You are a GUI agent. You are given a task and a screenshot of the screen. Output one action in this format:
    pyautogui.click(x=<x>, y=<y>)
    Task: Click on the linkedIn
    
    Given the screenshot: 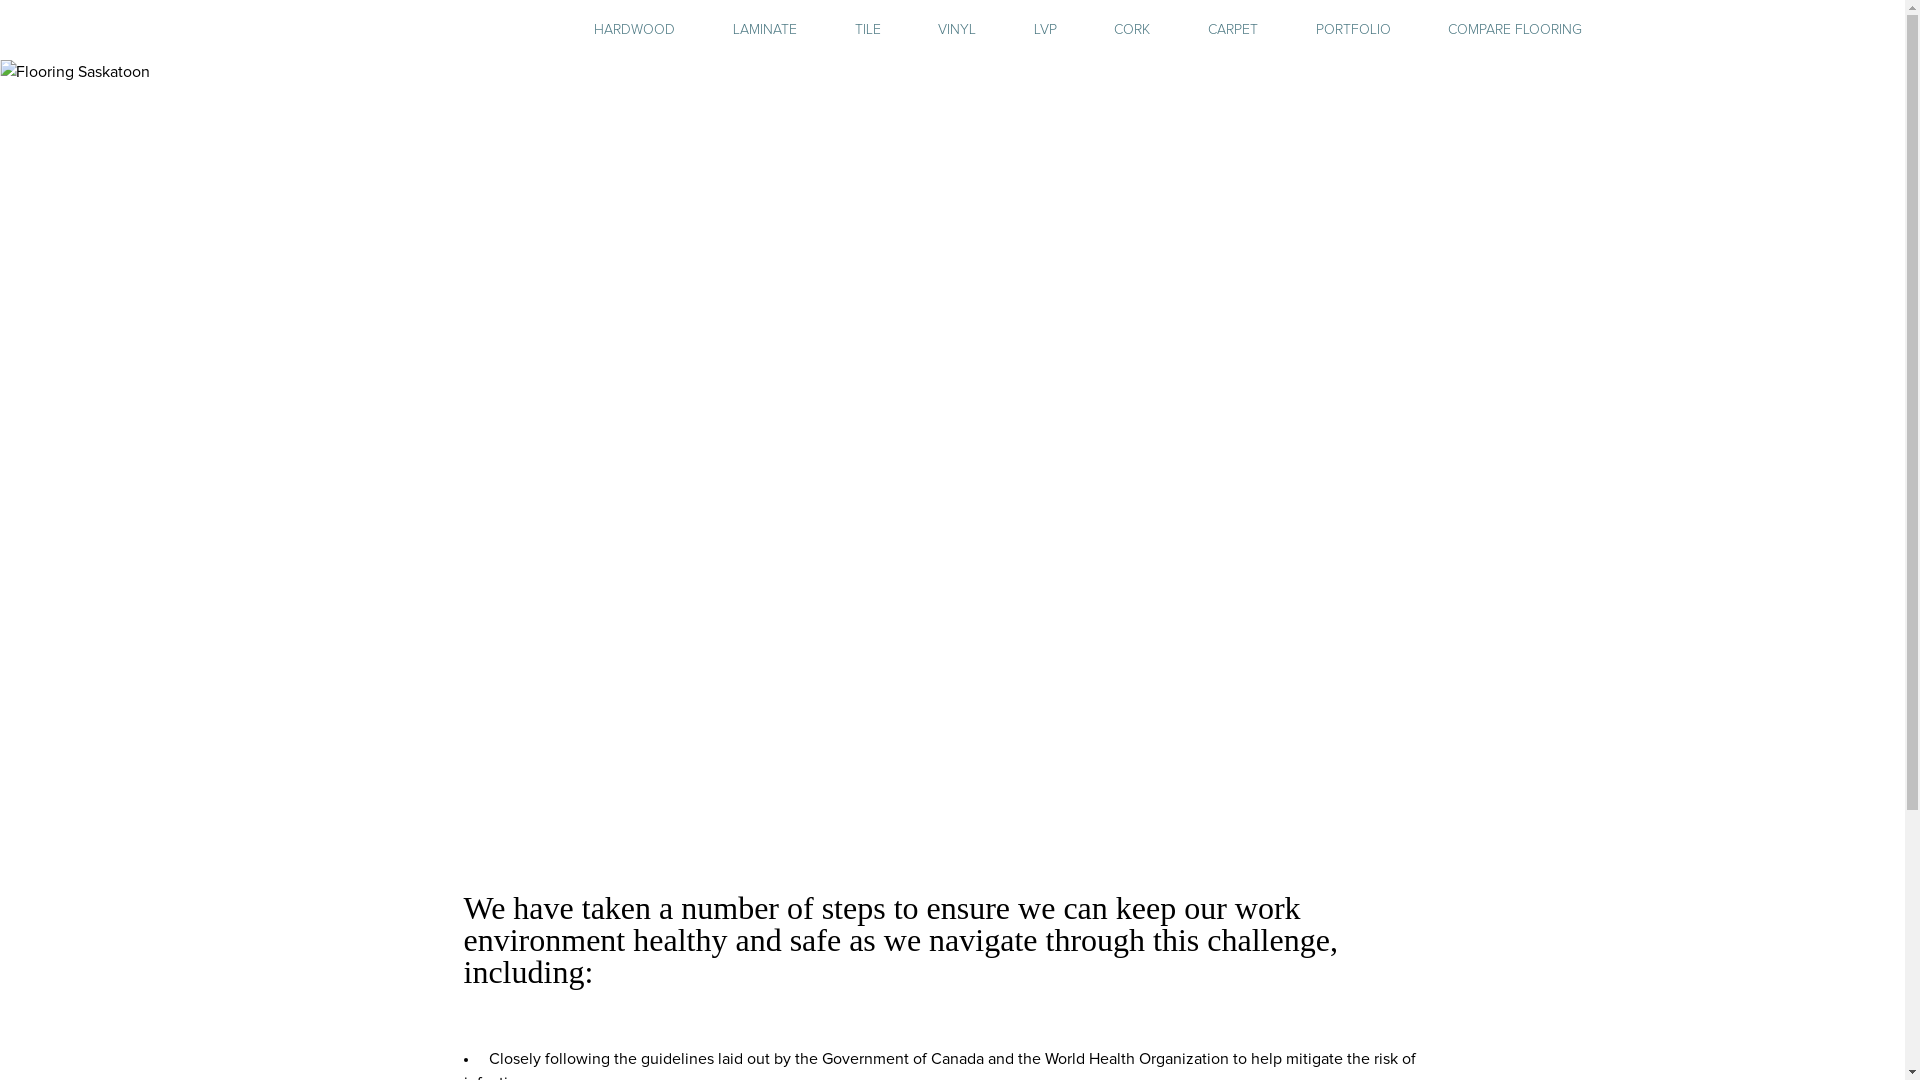 What is the action you would take?
    pyautogui.click(x=1694, y=32)
    